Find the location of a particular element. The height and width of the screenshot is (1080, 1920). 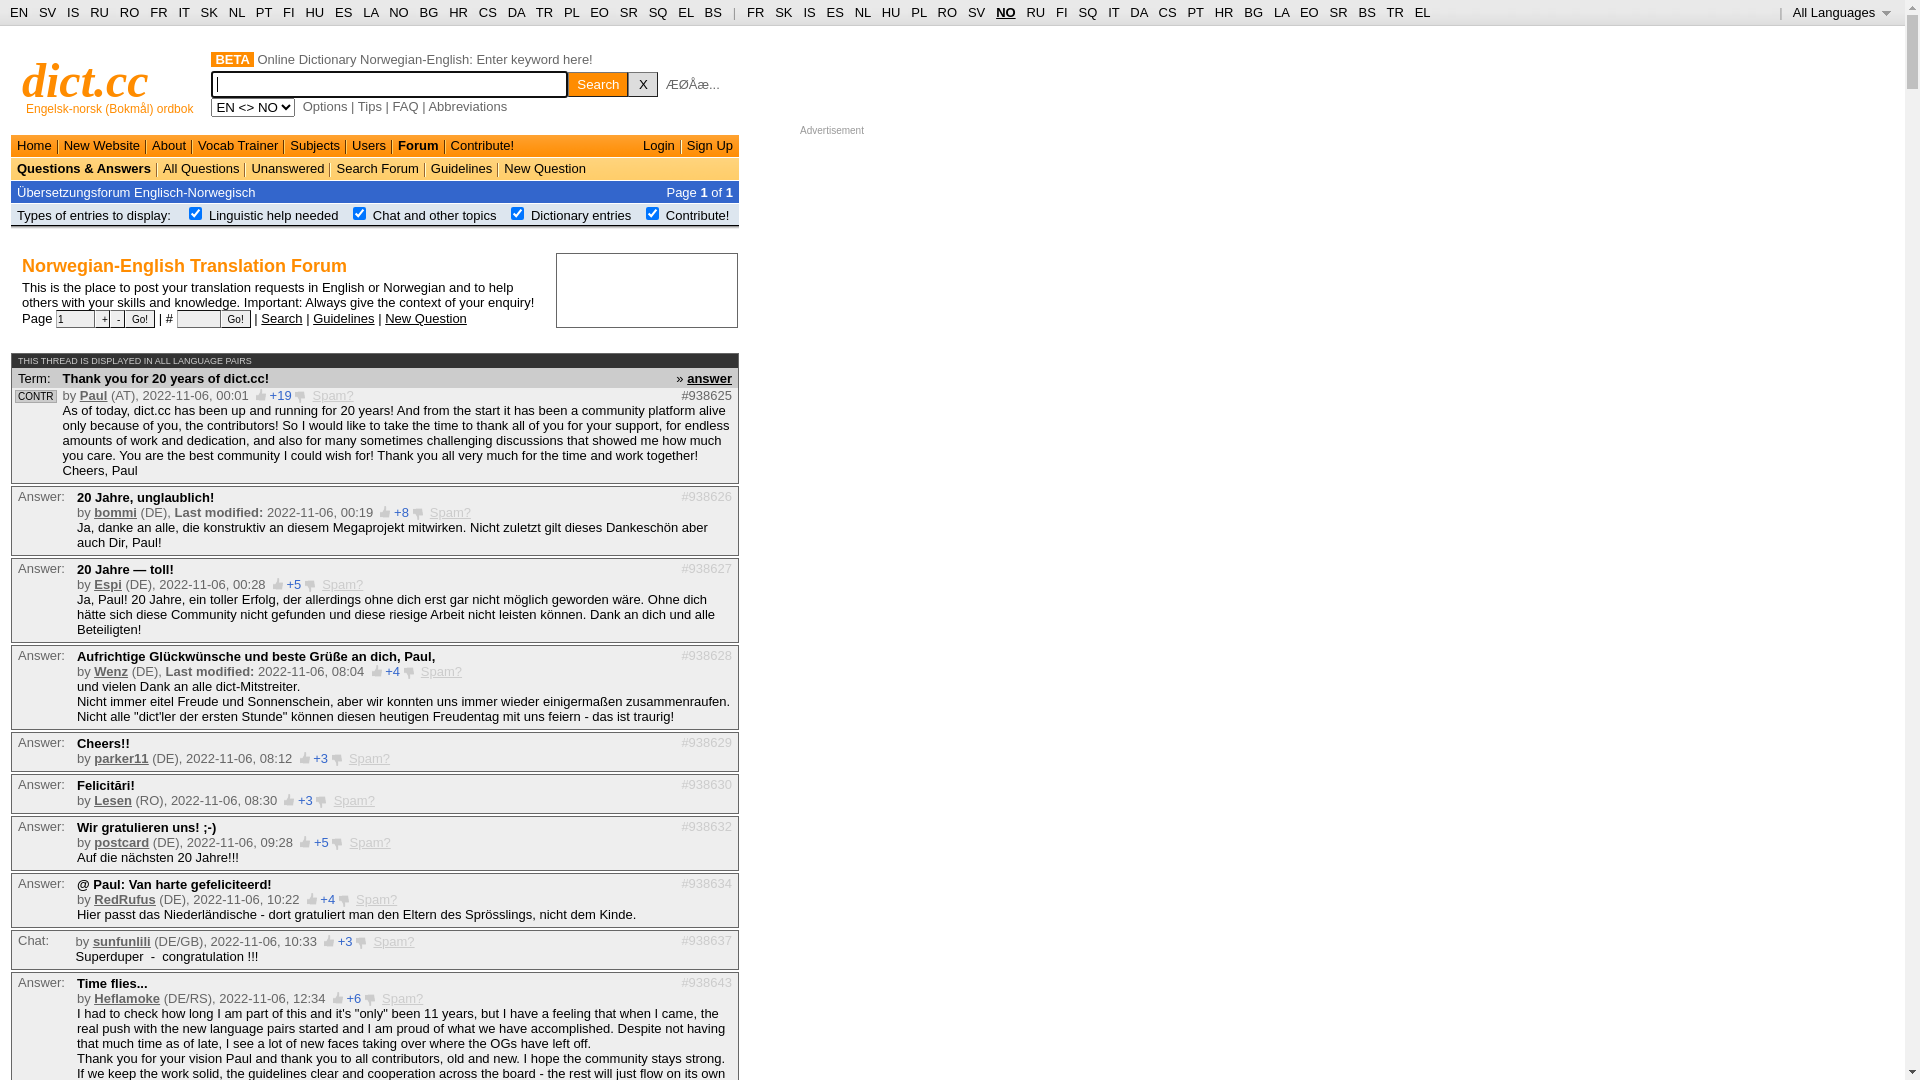

Search is located at coordinates (282, 318).